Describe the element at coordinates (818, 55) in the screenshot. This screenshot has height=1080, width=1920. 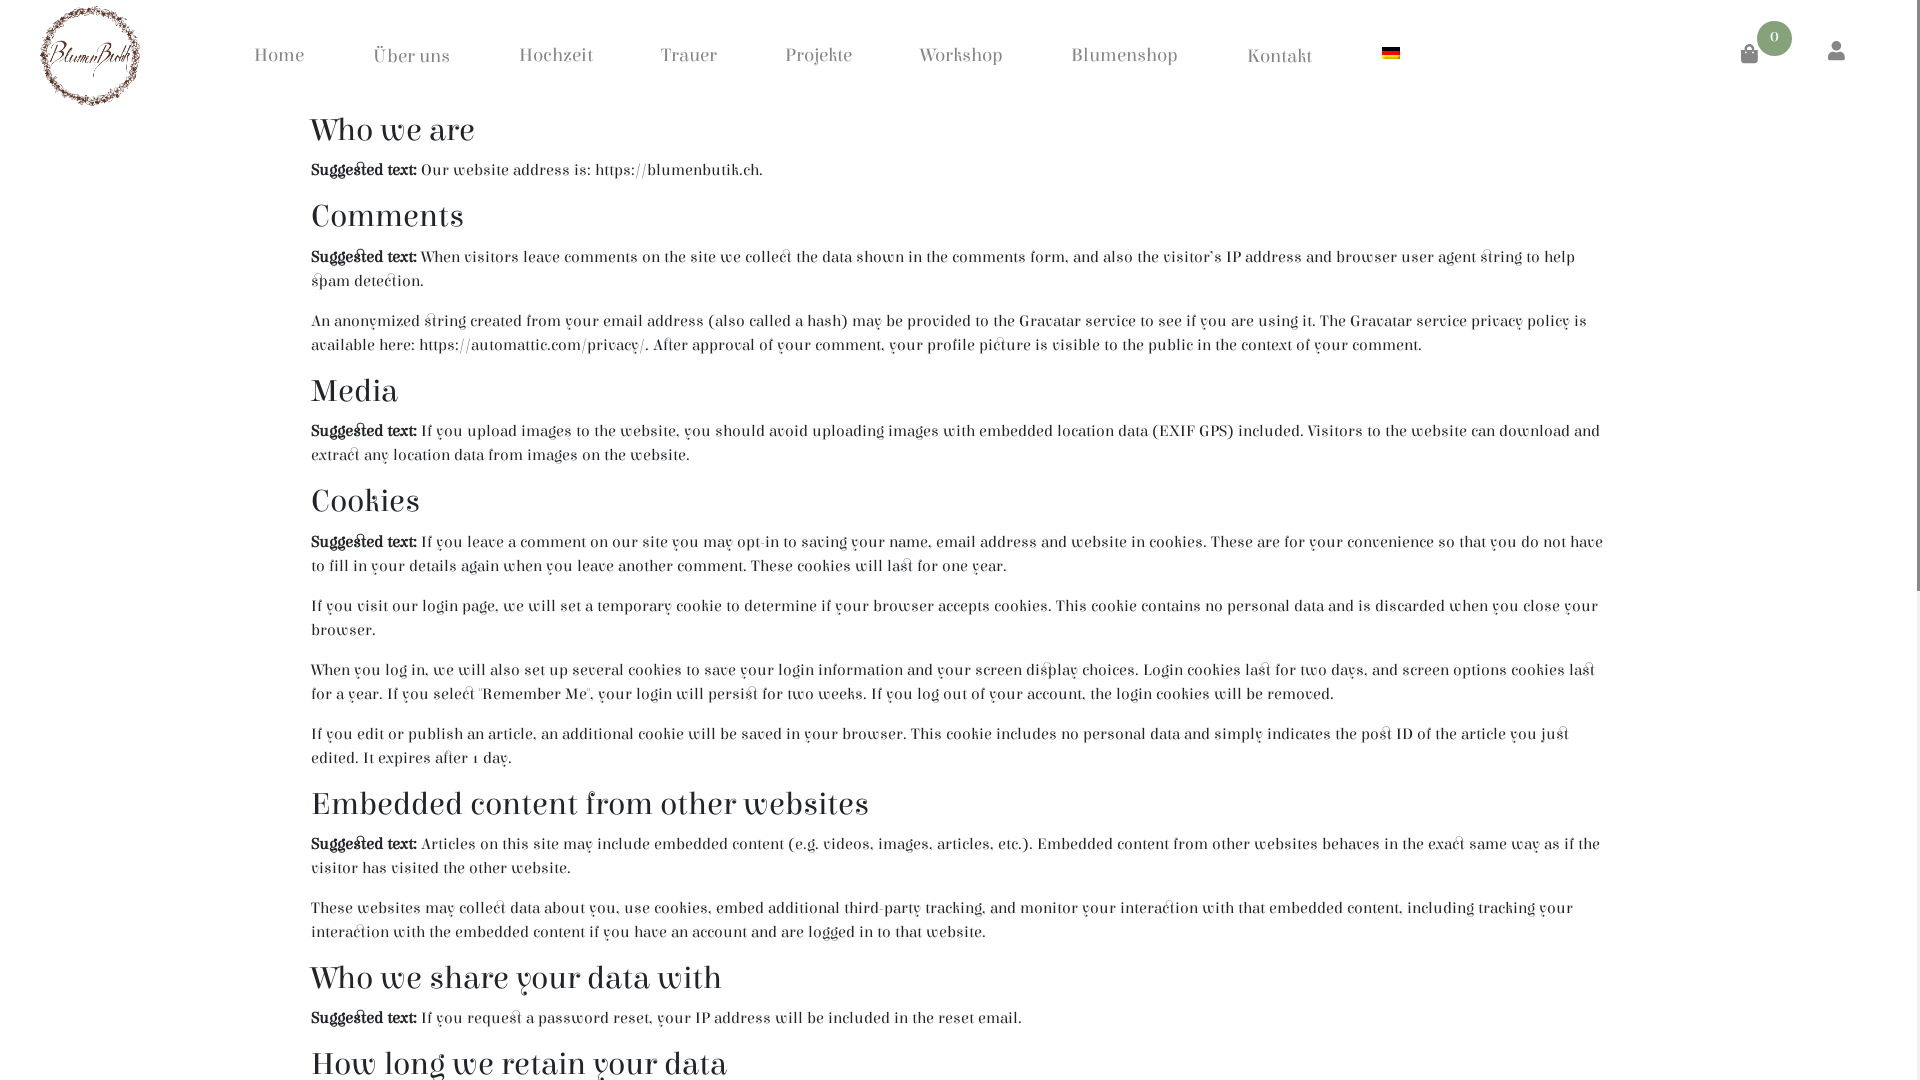
I see `Projekte` at that location.